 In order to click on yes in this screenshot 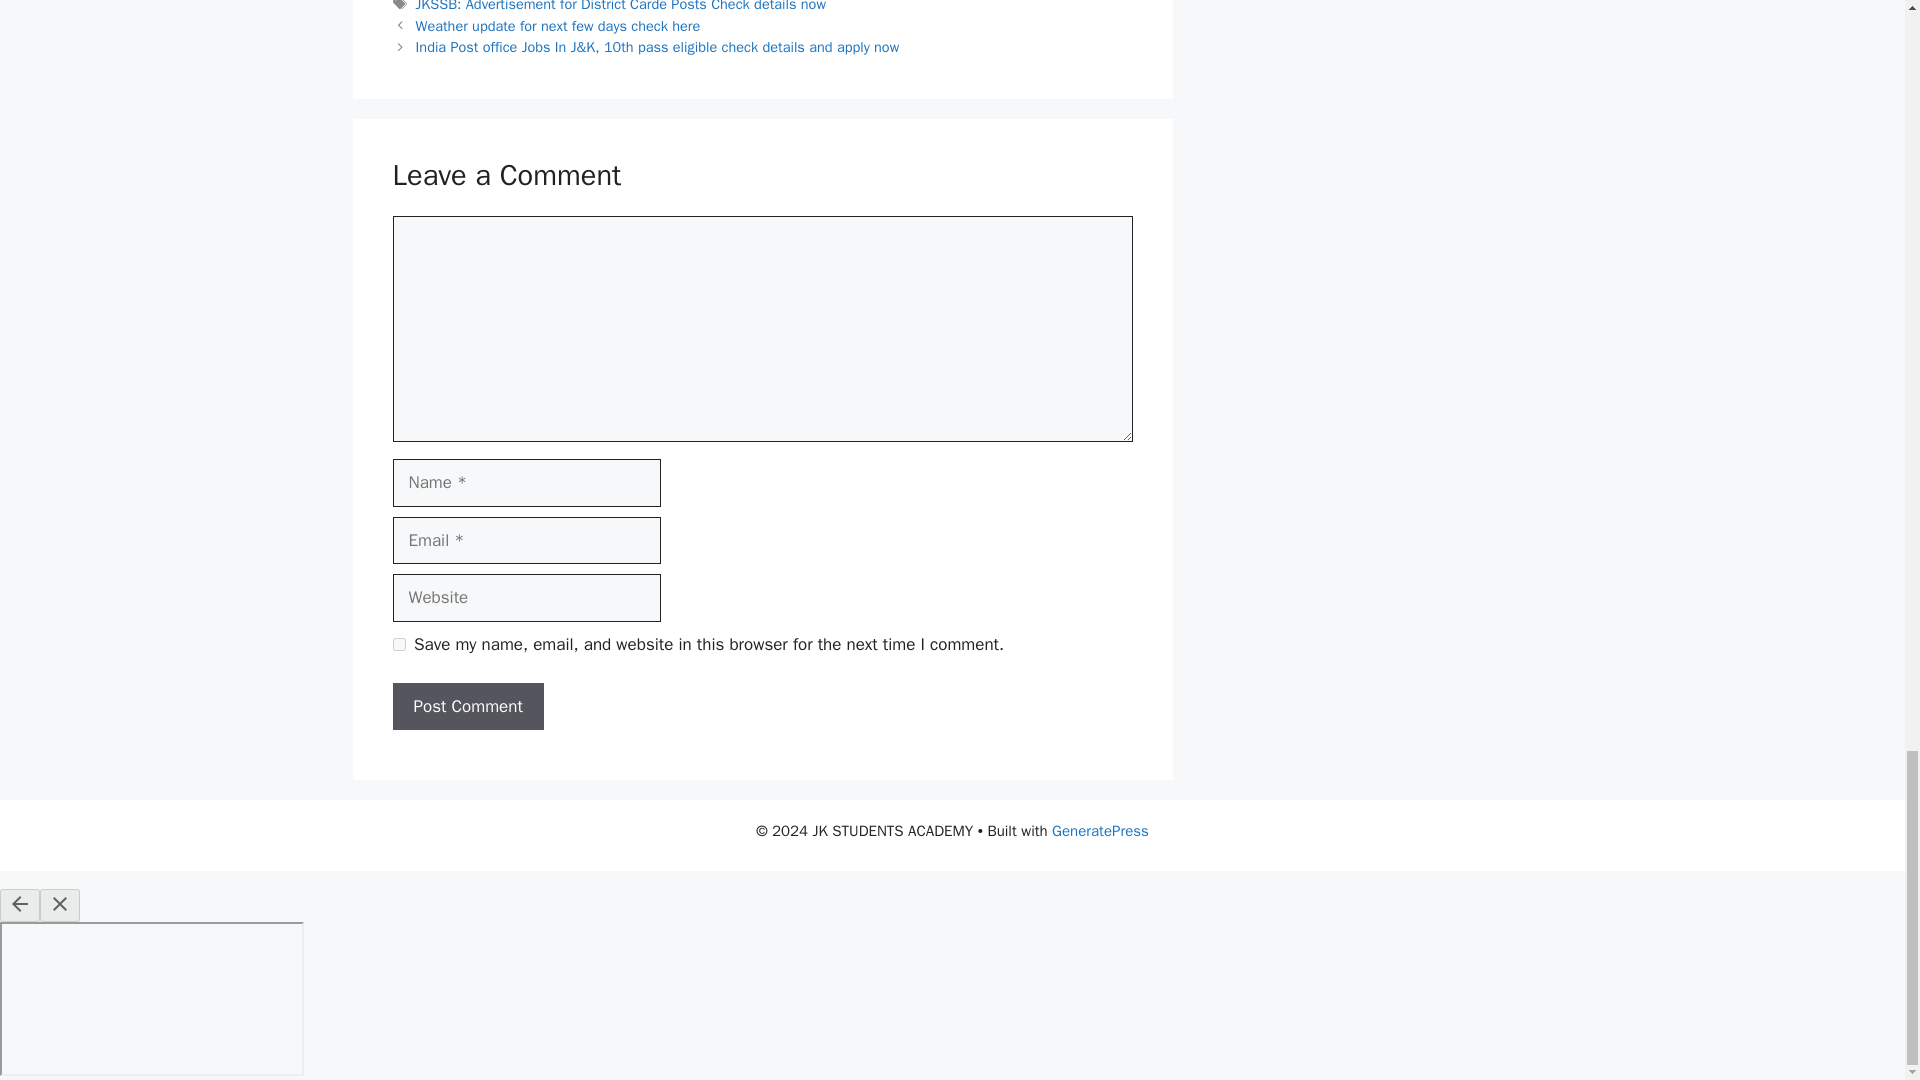, I will do `click(398, 644)`.